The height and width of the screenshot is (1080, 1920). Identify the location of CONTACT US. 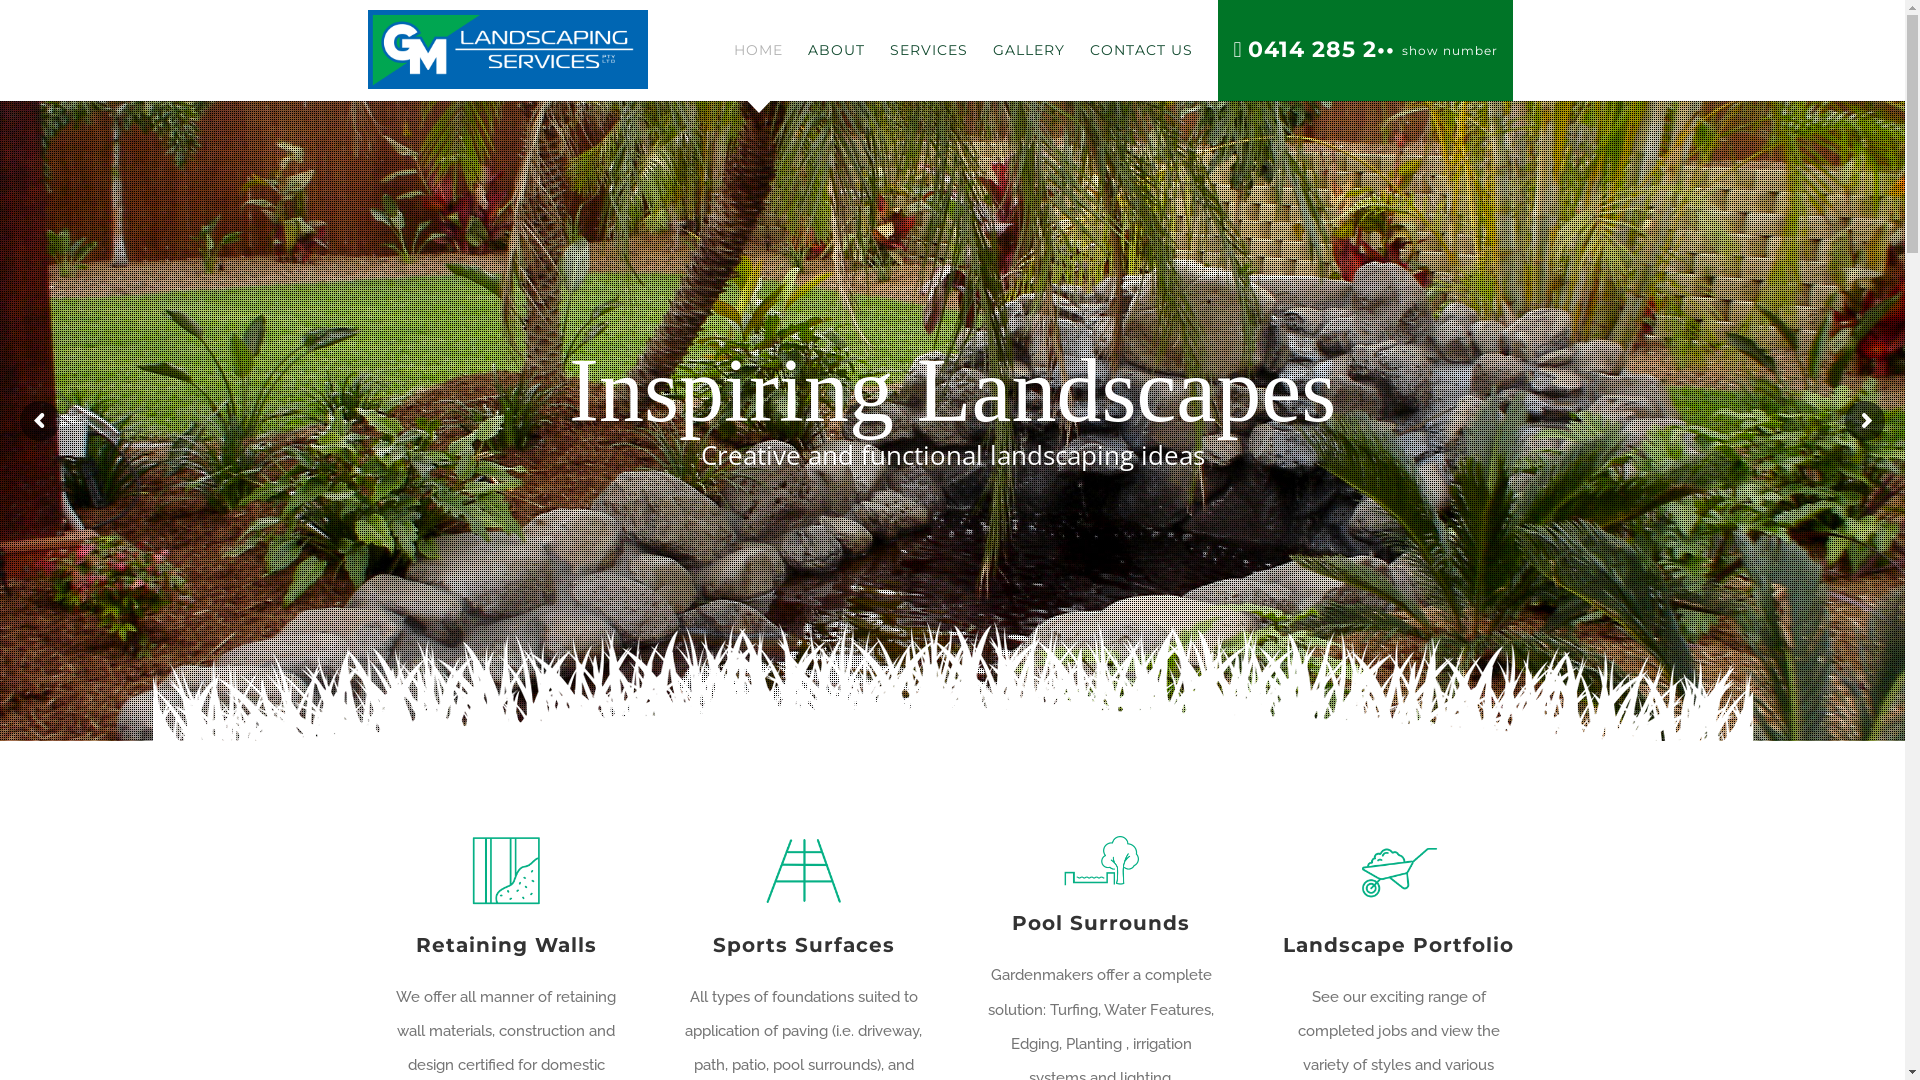
(1142, 50).